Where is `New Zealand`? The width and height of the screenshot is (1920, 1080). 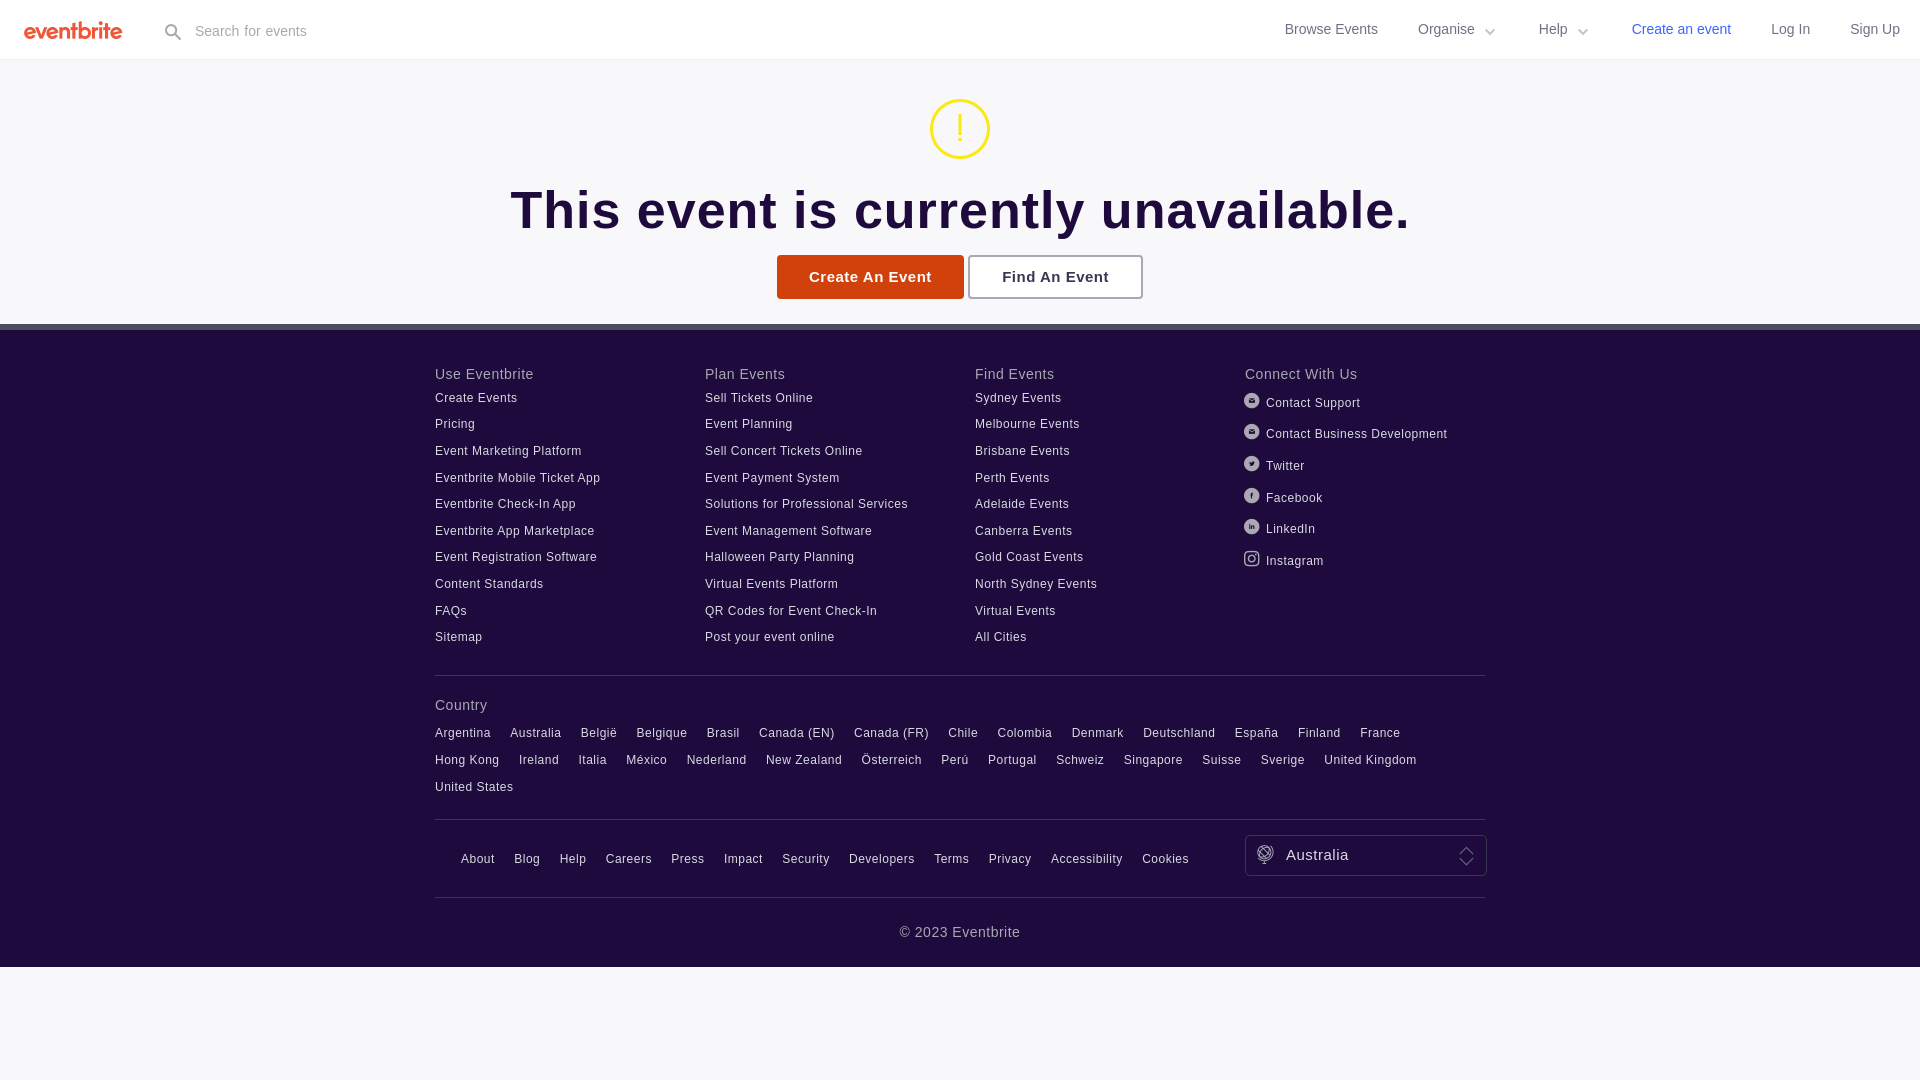
New Zealand is located at coordinates (804, 760).